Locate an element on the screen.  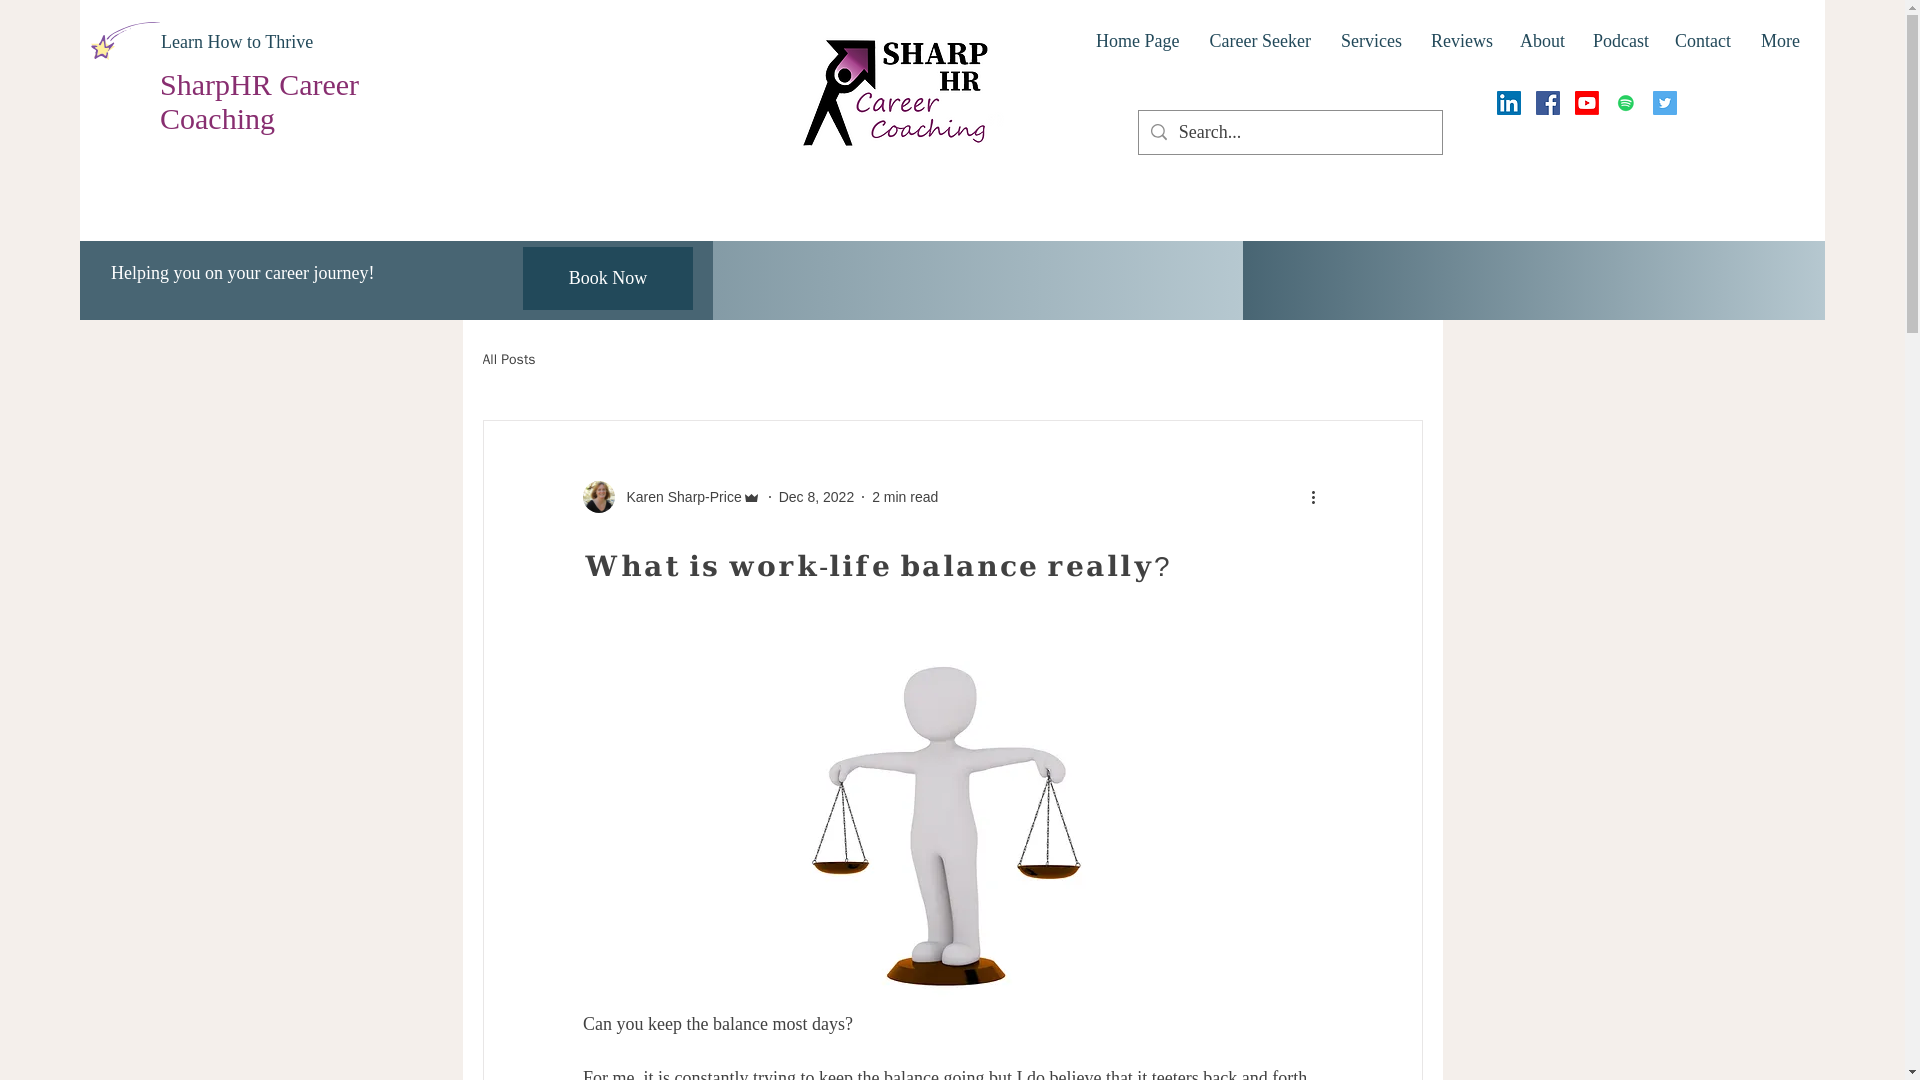
Dec 8, 2022 is located at coordinates (816, 496).